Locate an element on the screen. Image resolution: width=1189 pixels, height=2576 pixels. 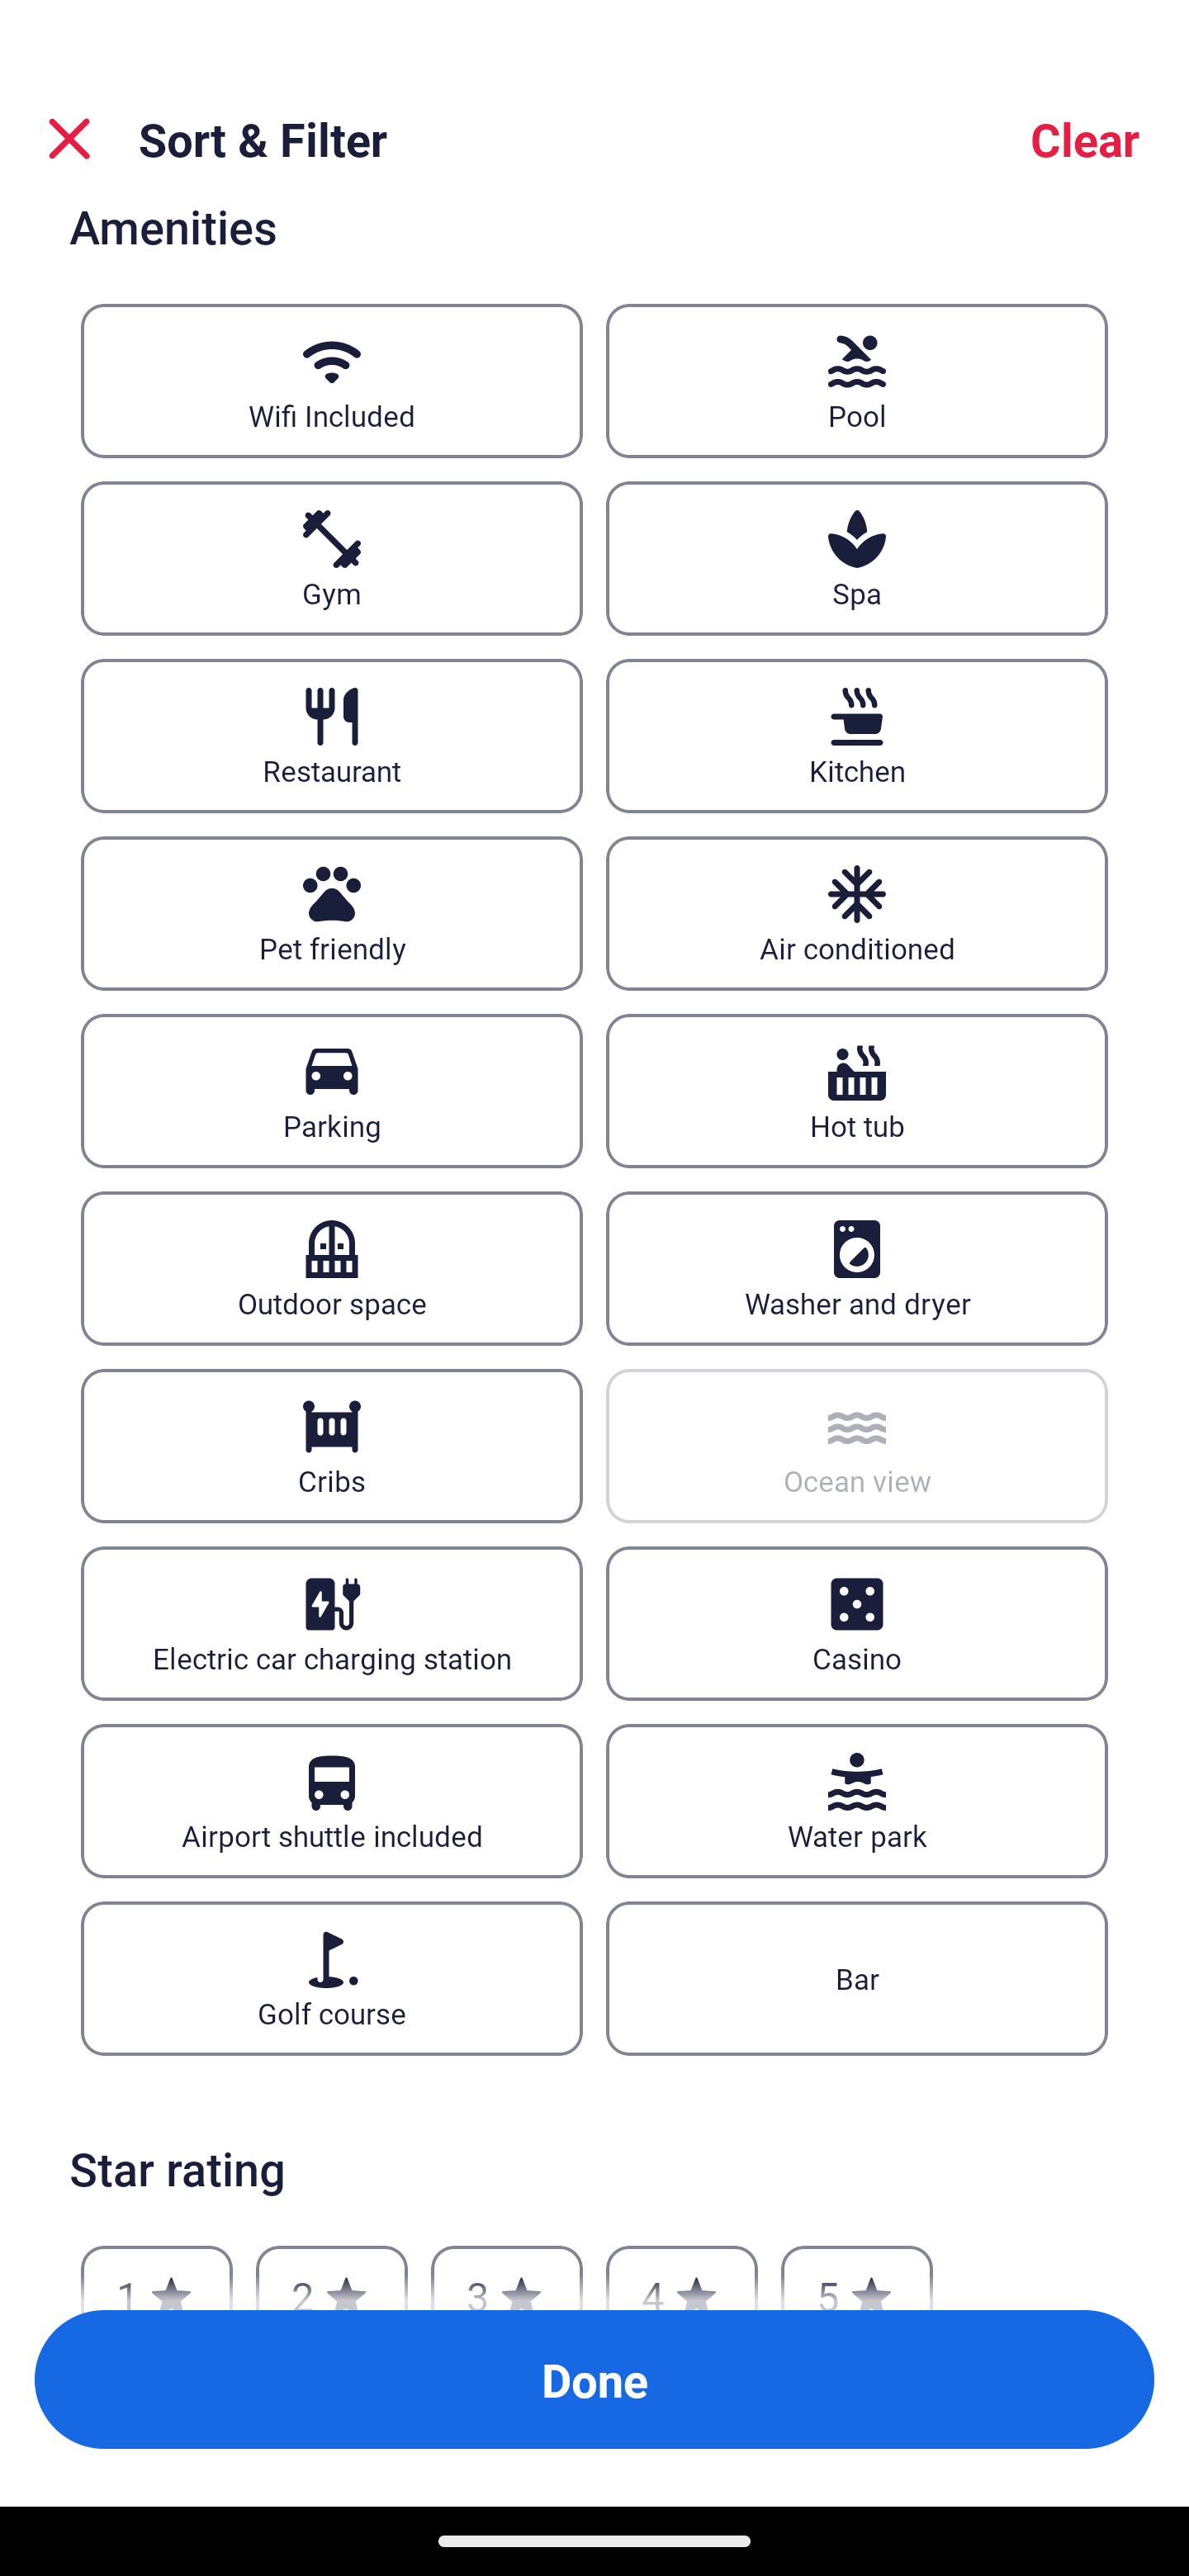
Air conditioned is located at coordinates (857, 915).